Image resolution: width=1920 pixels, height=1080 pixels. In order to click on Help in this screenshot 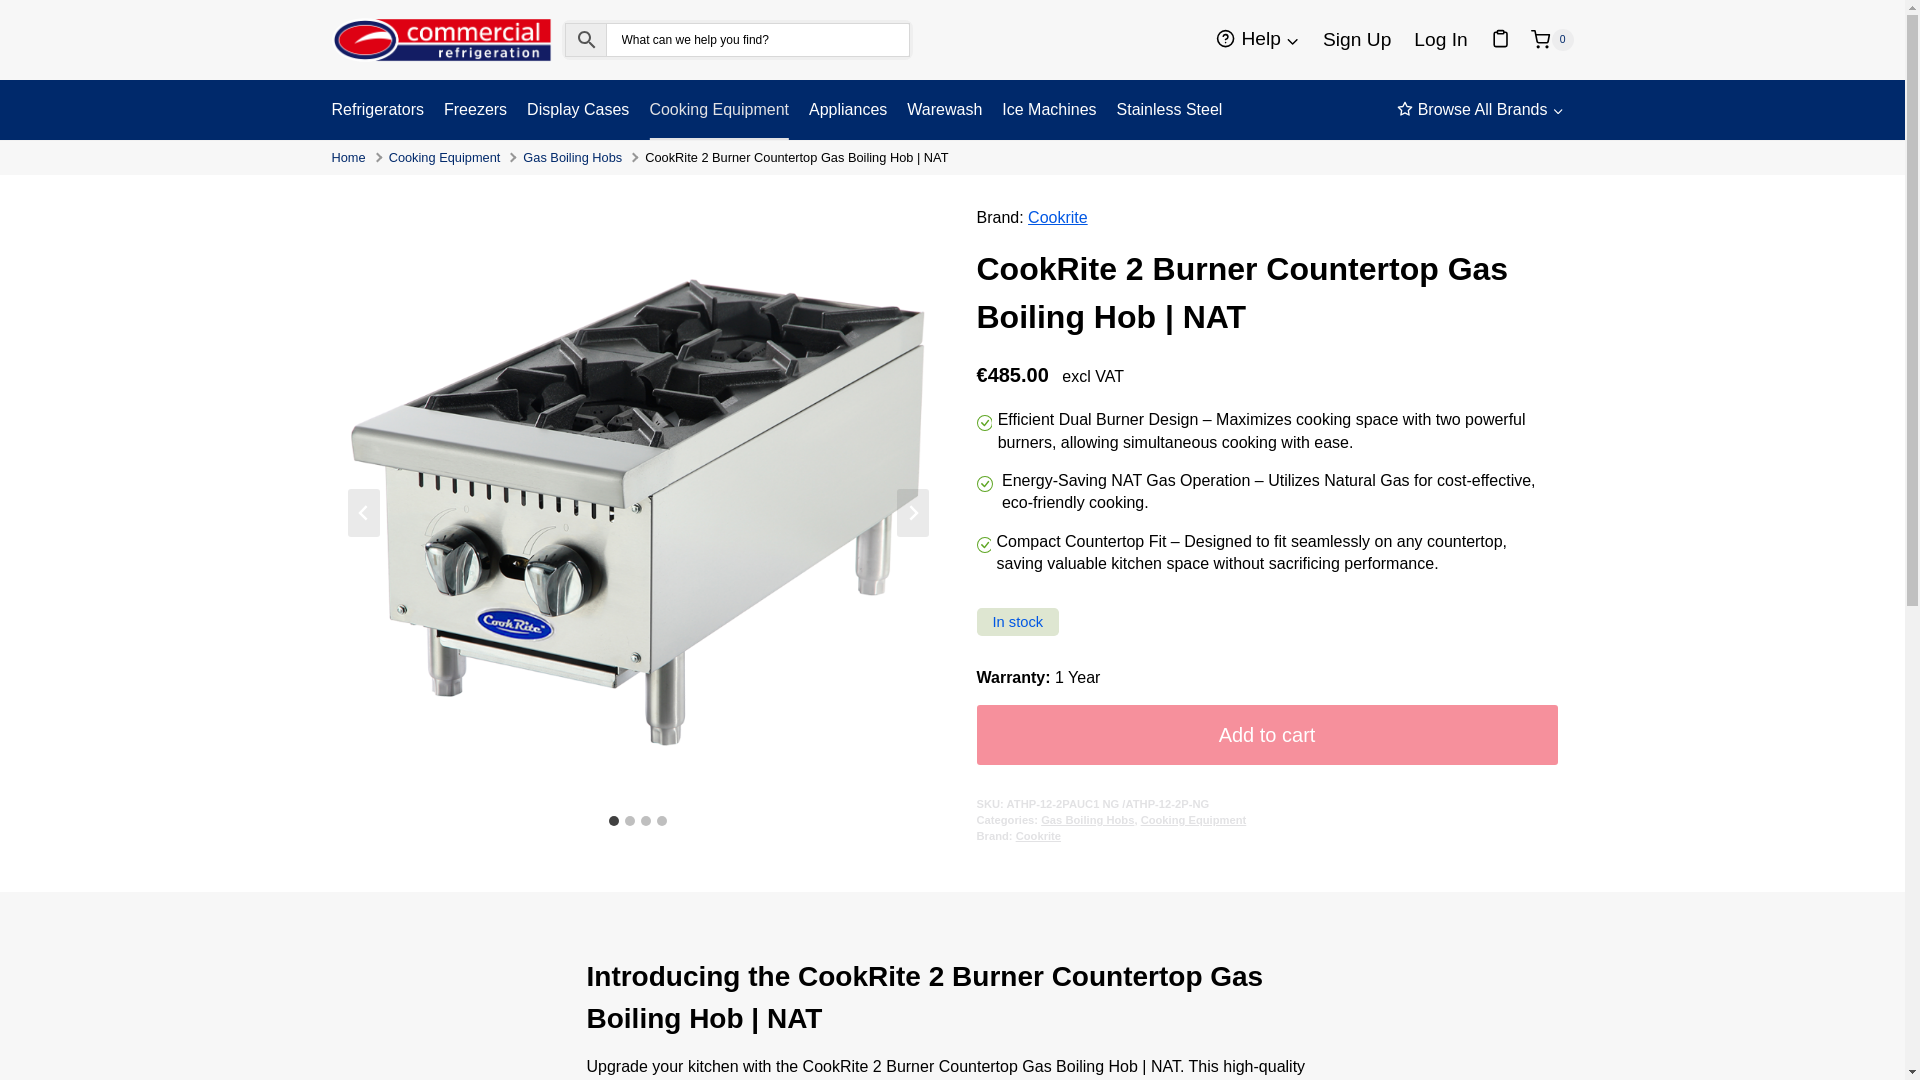, I will do `click(1258, 40)`.